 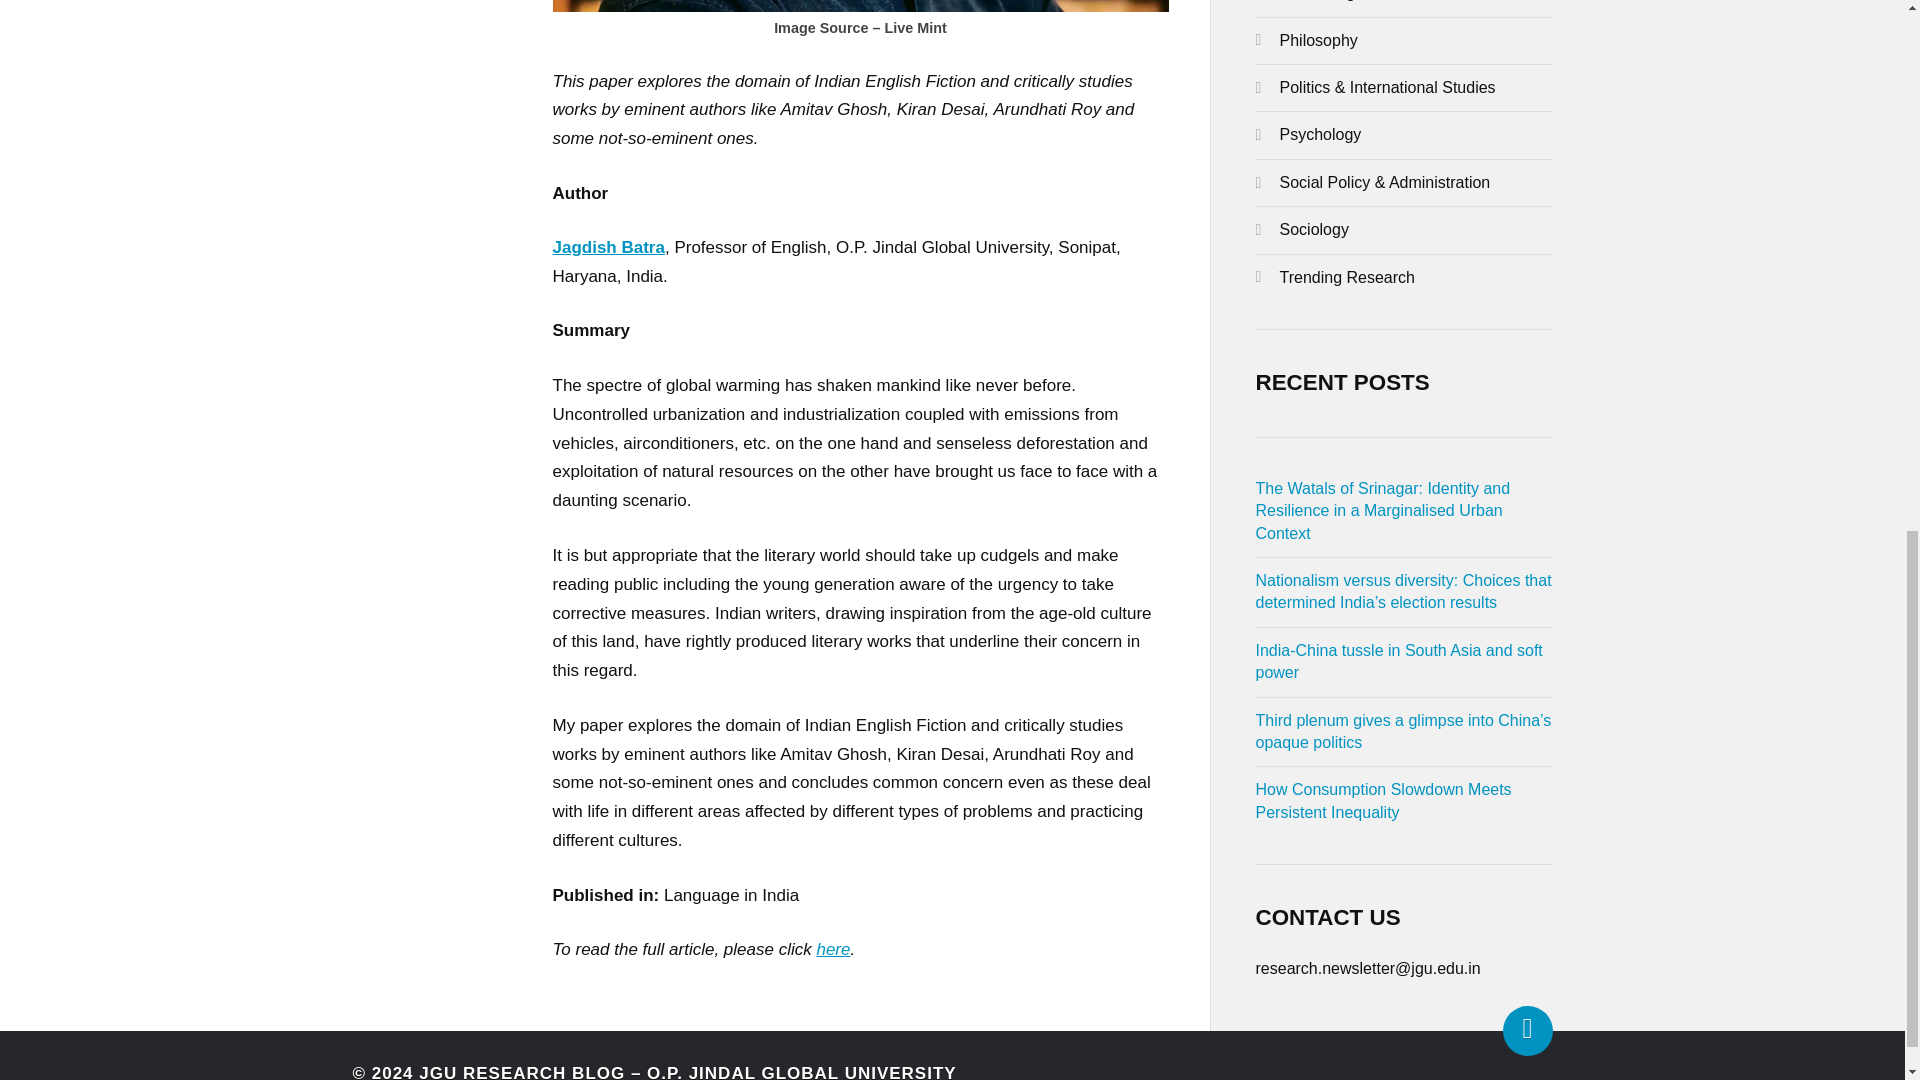 I want to click on Jagdish Batra, so click(x=608, y=247).